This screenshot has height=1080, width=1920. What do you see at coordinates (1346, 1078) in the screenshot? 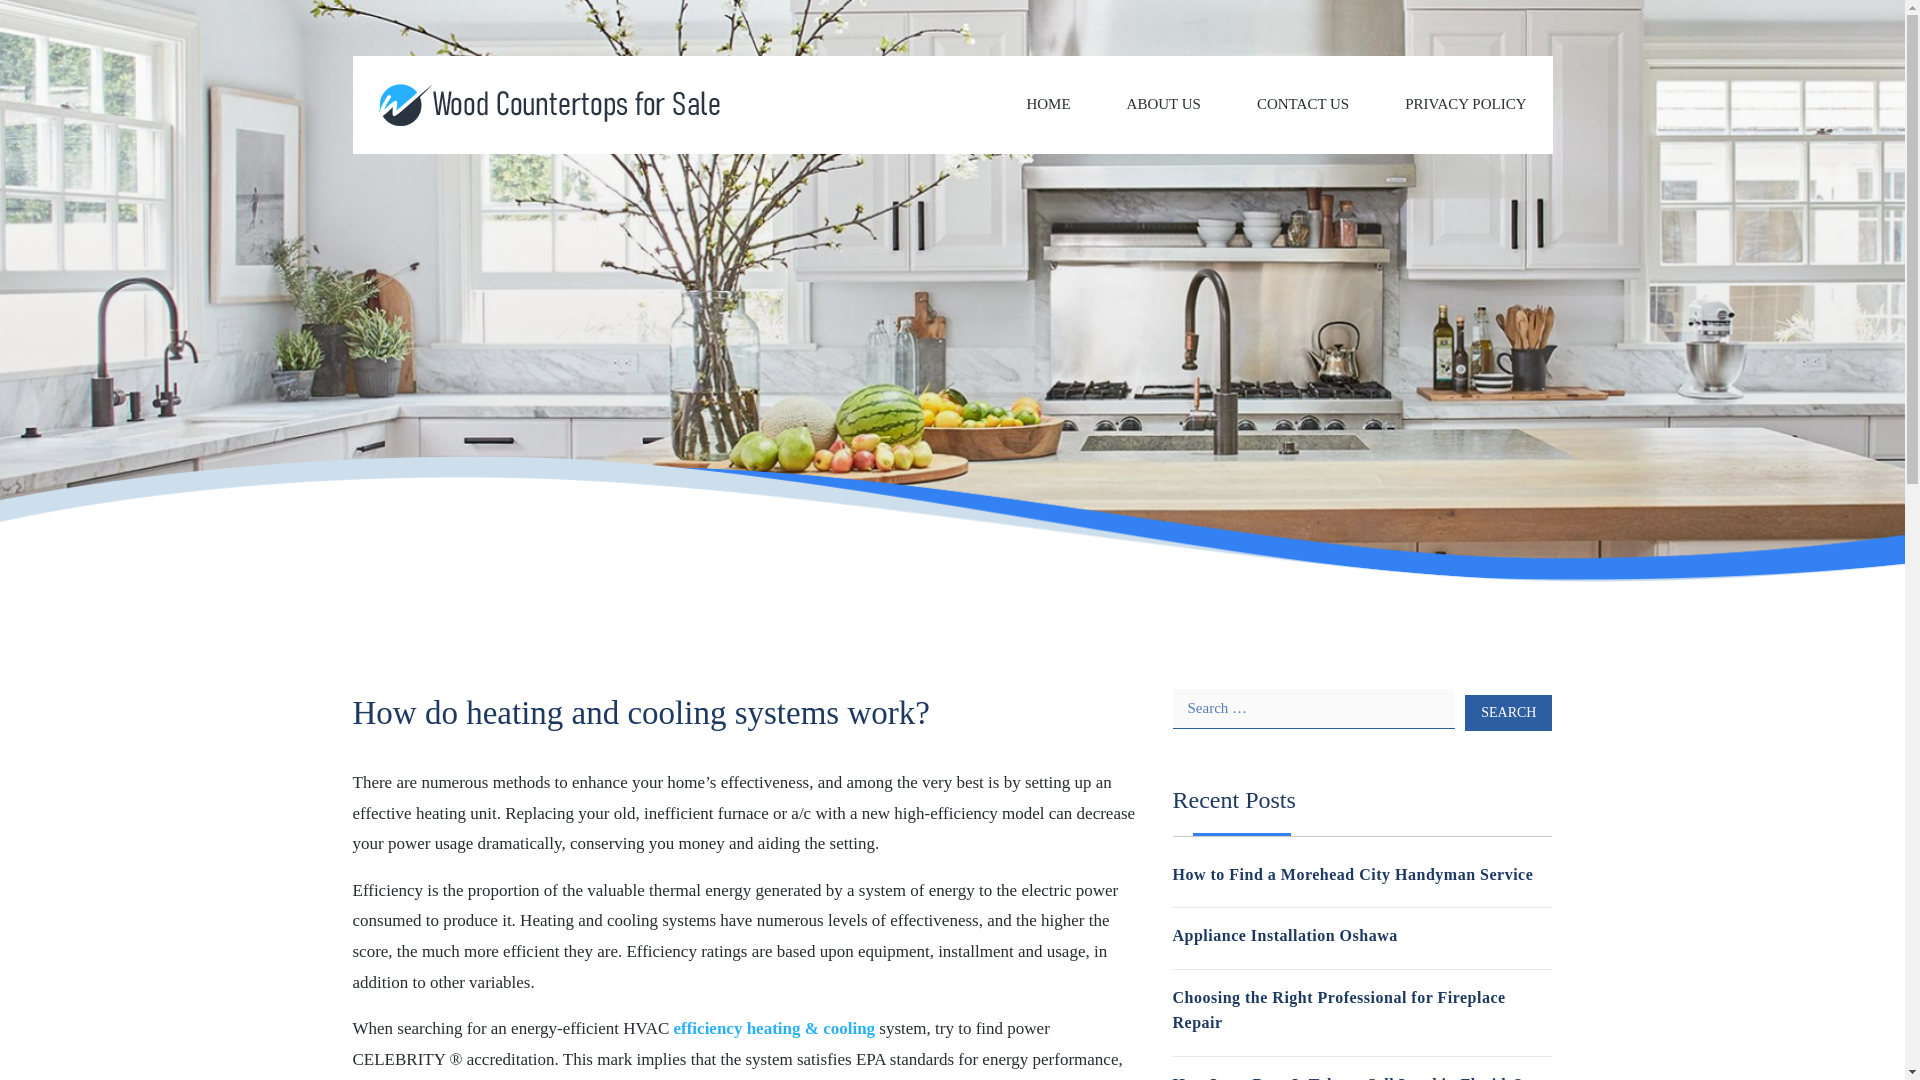
I see `How Long Does It Take to Sell Land in Florida?` at bounding box center [1346, 1078].